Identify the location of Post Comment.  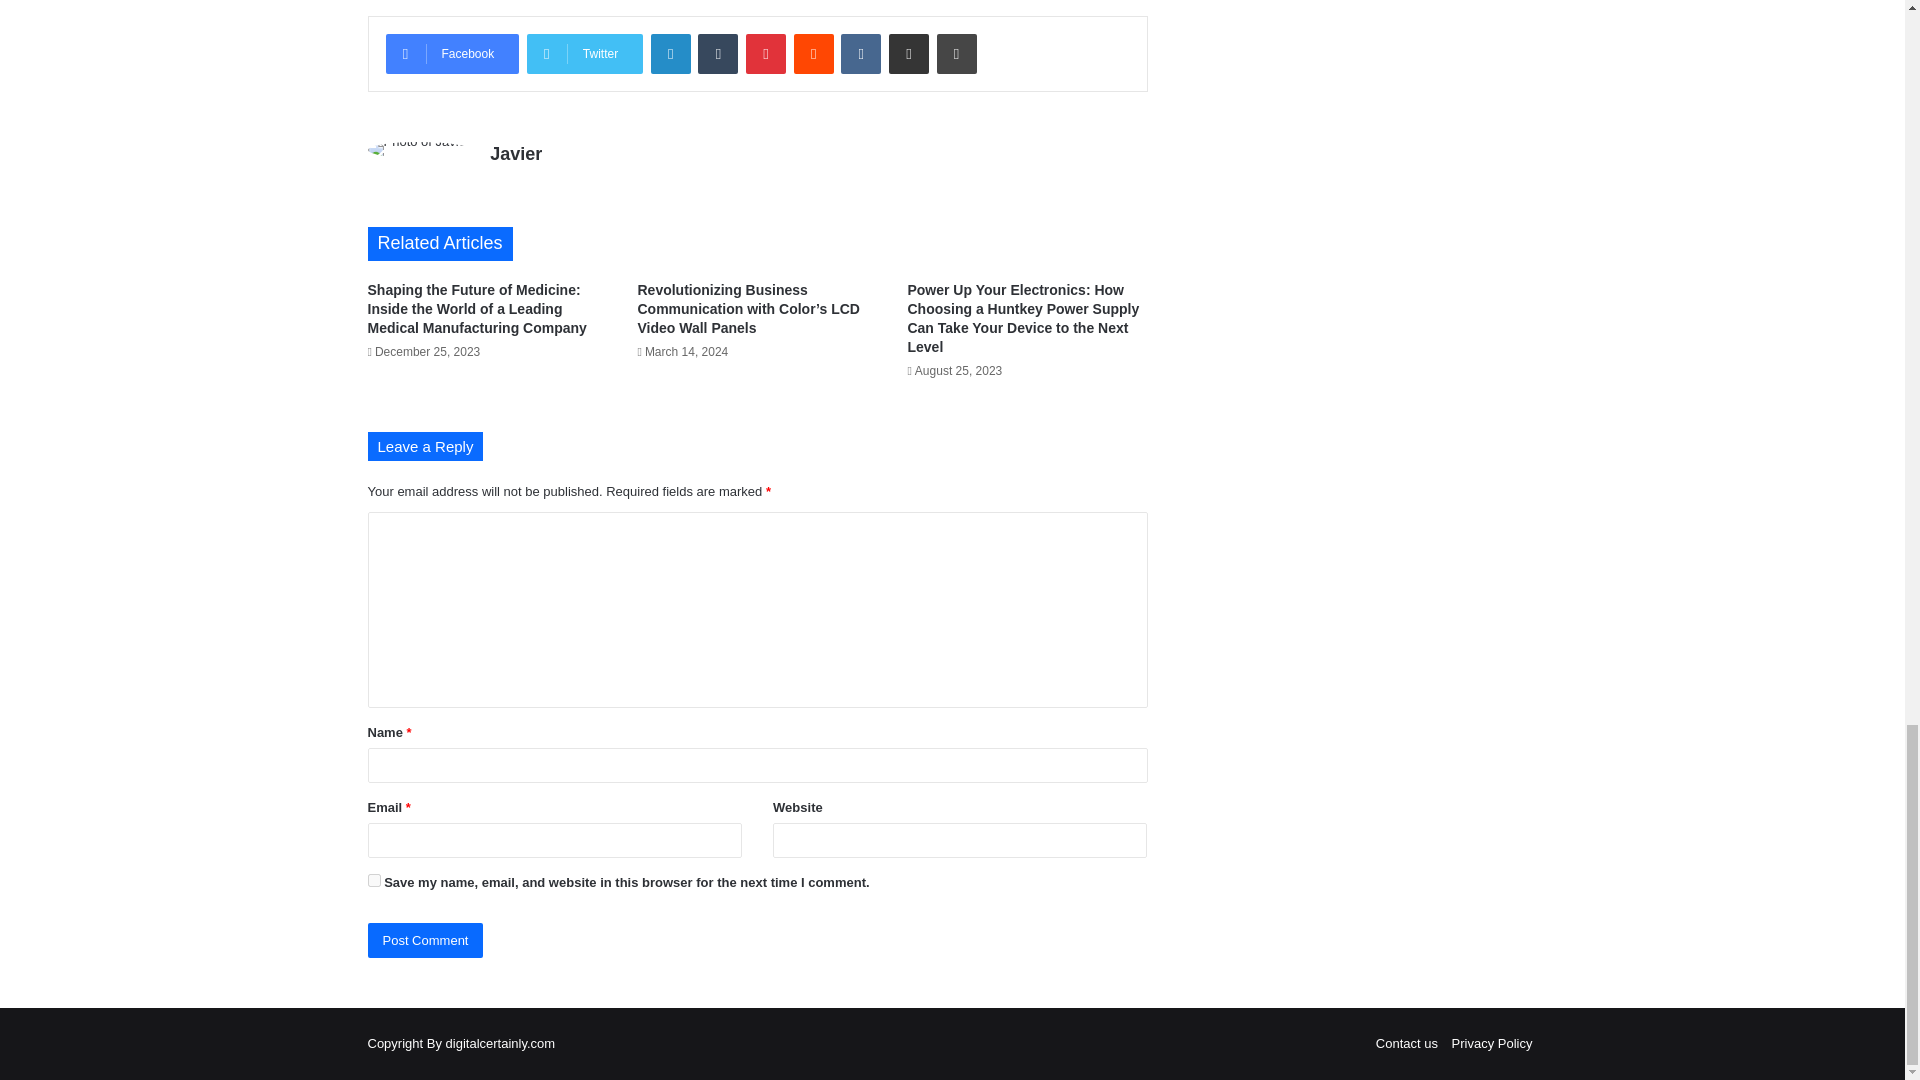
(426, 940).